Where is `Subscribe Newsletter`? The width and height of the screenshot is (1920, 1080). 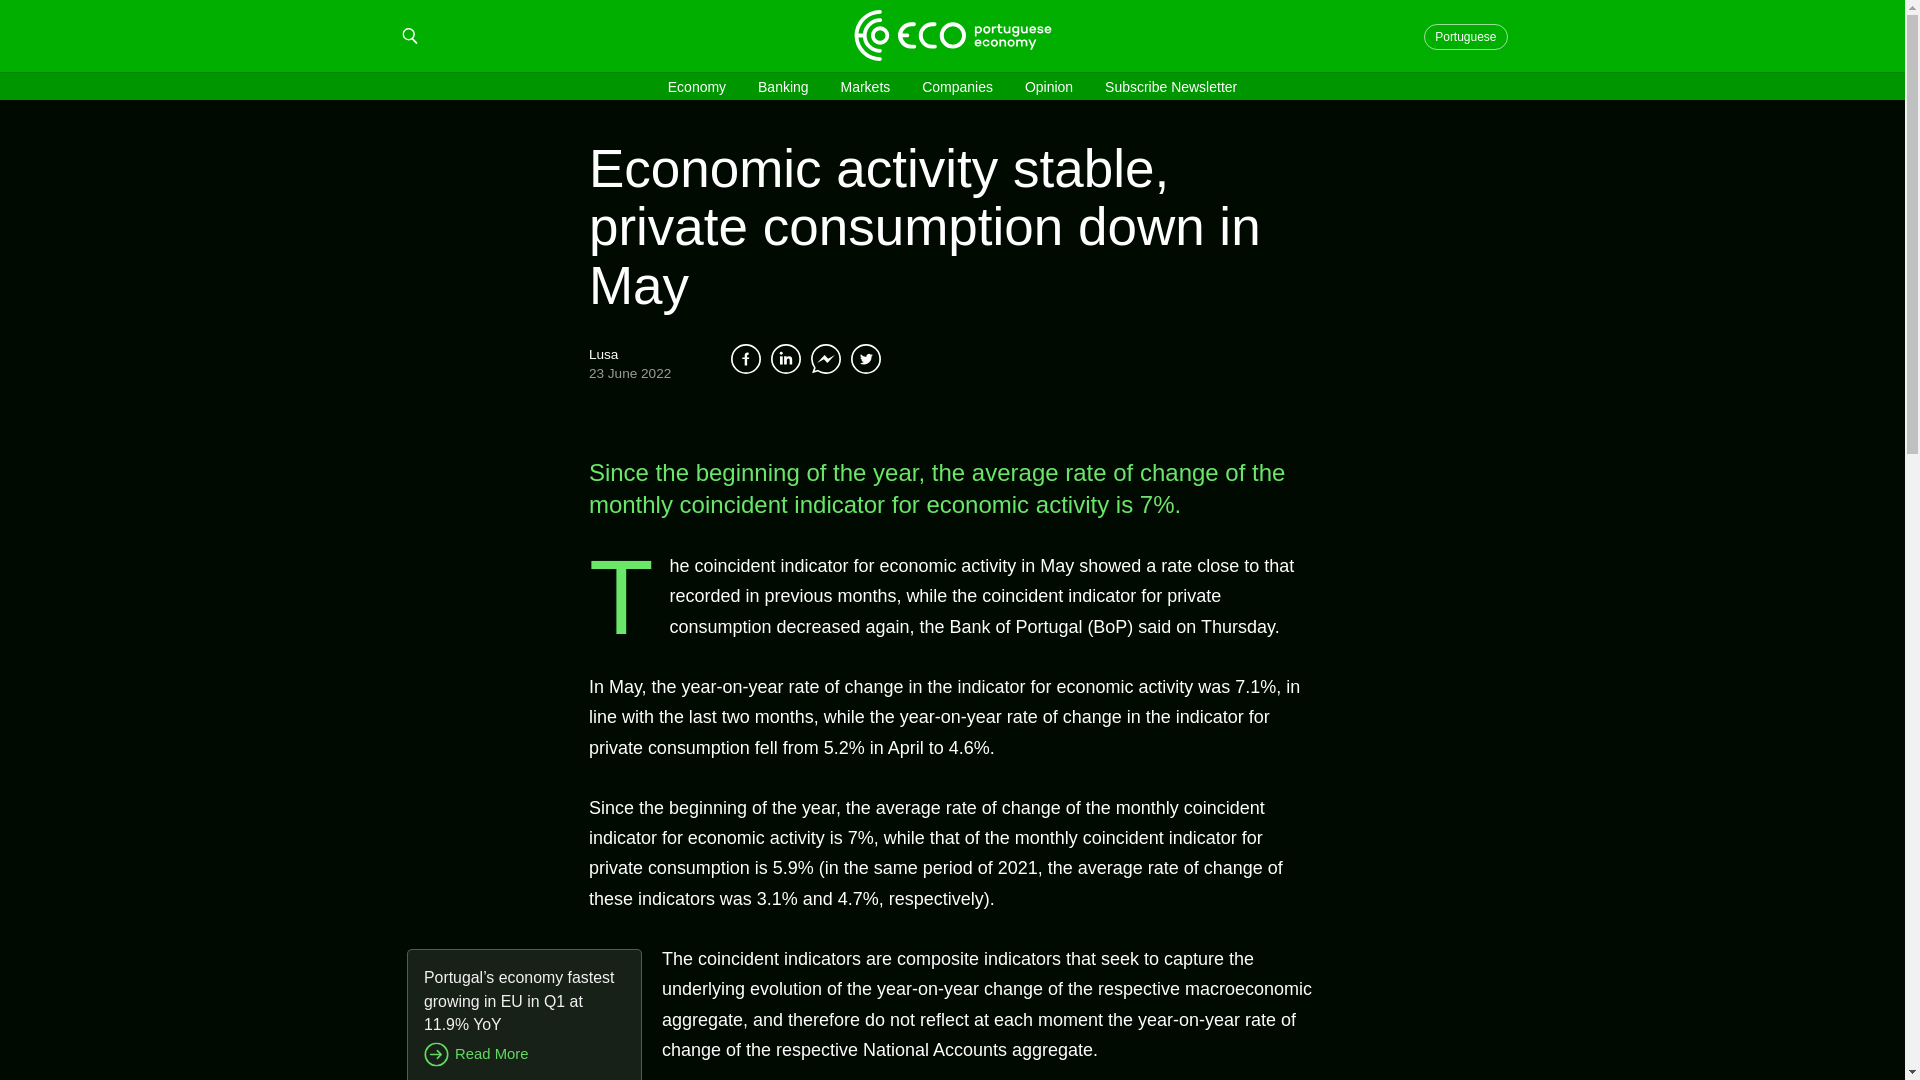 Subscribe Newsletter is located at coordinates (1170, 86).